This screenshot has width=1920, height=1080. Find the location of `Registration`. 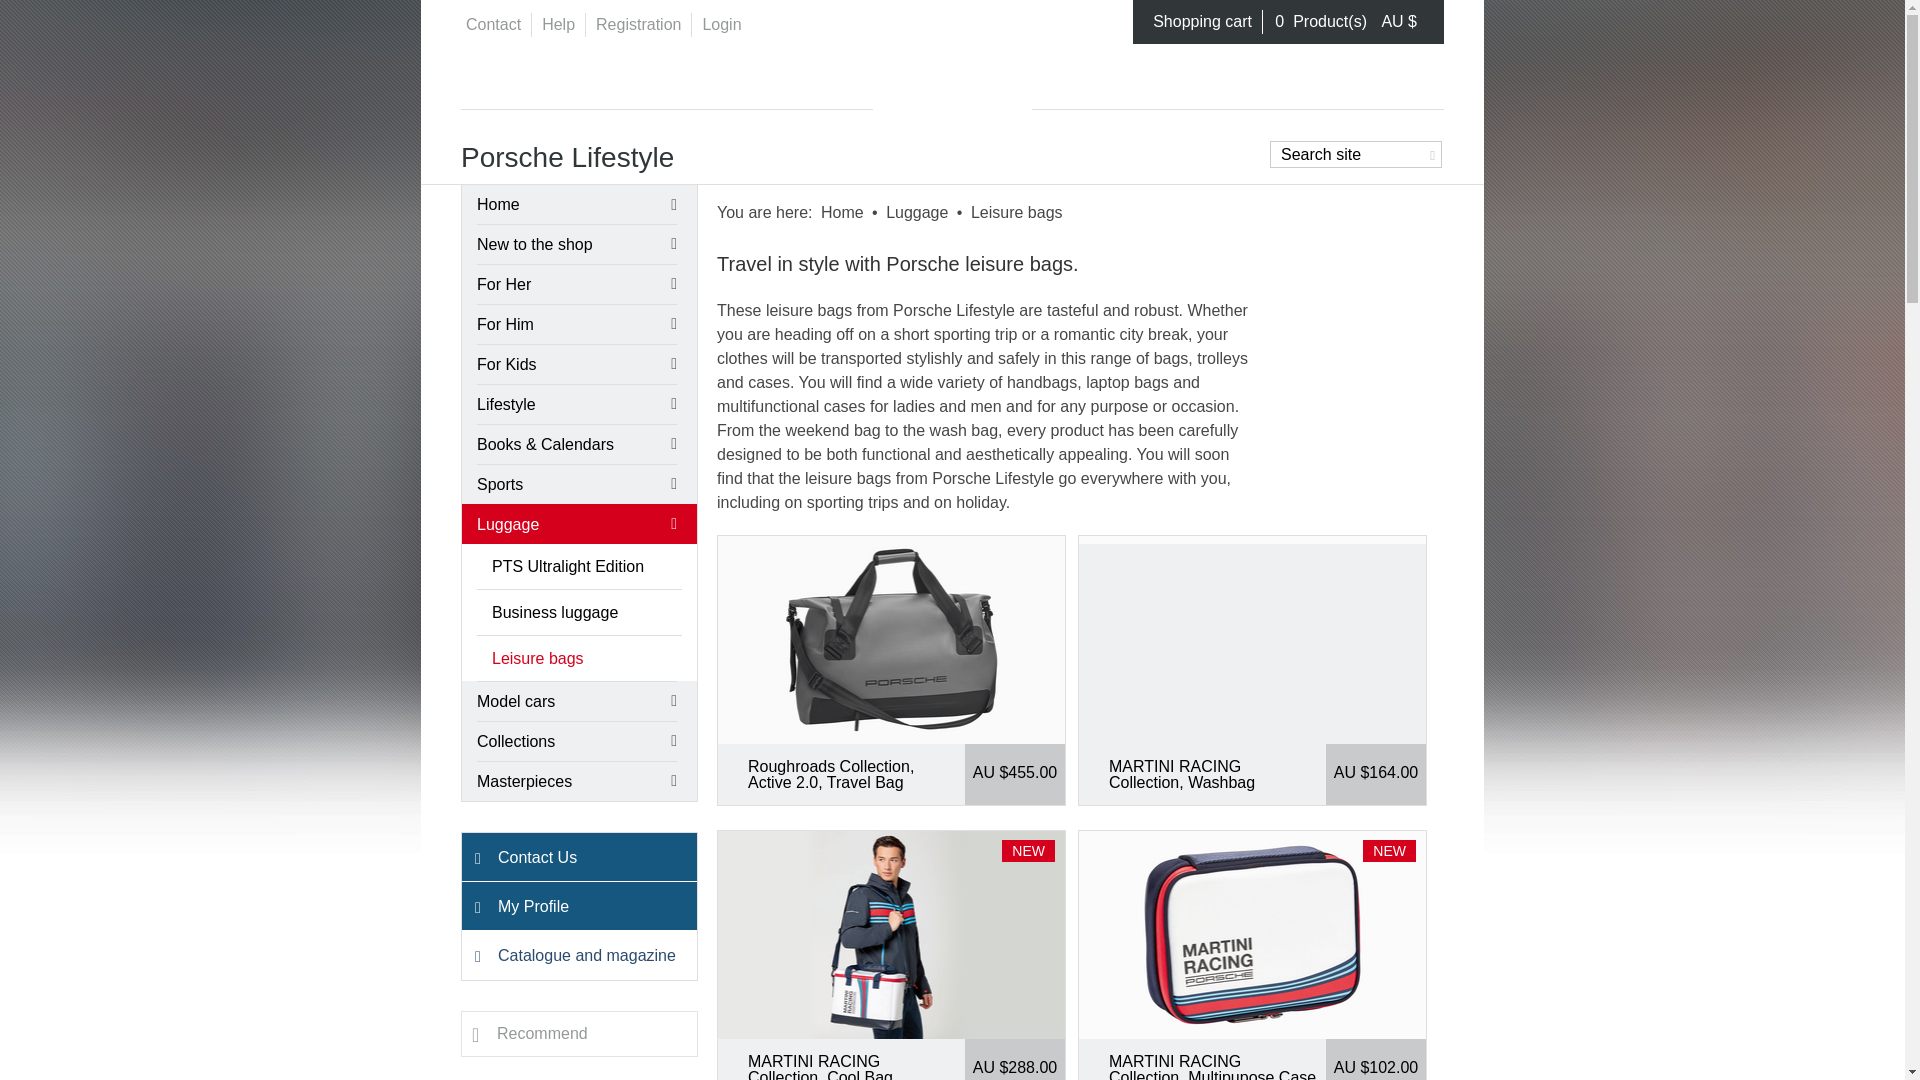

Registration is located at coordinates (638, 24).